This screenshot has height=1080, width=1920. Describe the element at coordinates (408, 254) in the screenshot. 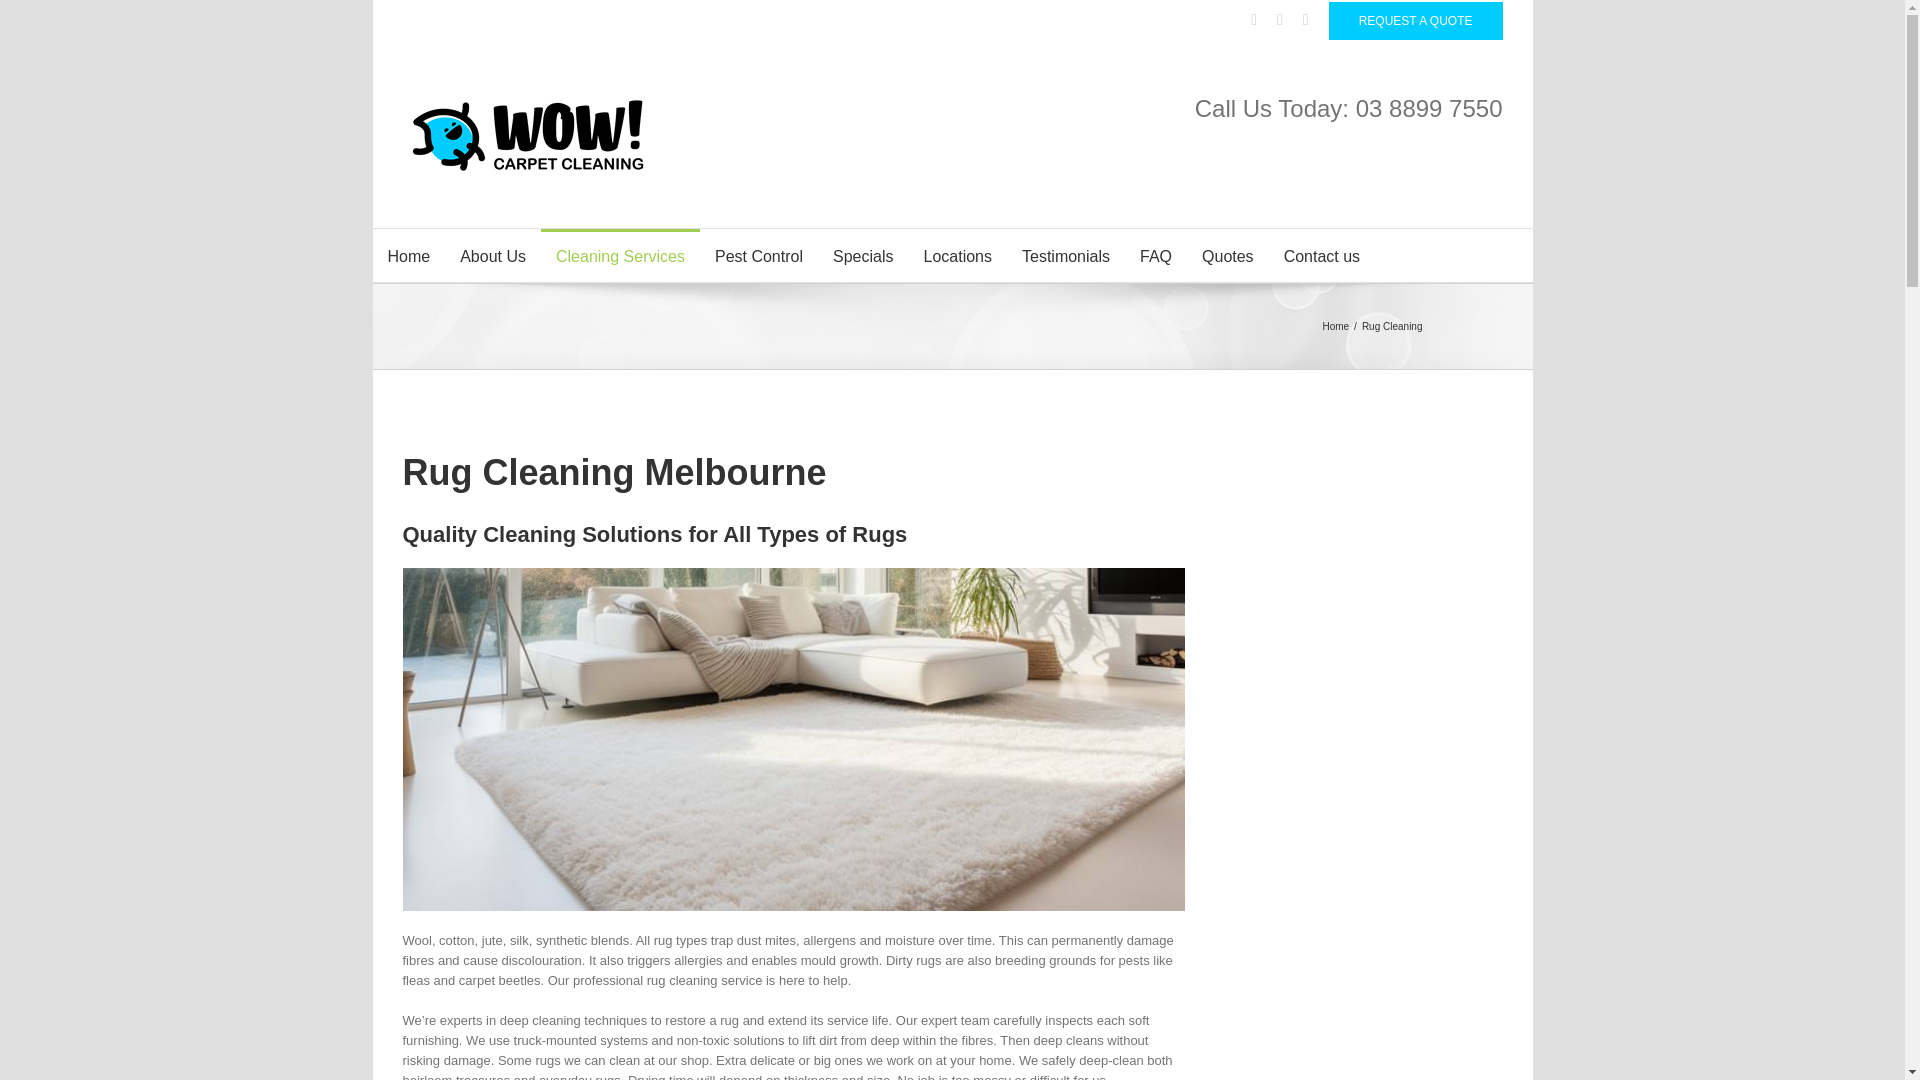

I see `Carpet Cleaning Melbourne` at that location.